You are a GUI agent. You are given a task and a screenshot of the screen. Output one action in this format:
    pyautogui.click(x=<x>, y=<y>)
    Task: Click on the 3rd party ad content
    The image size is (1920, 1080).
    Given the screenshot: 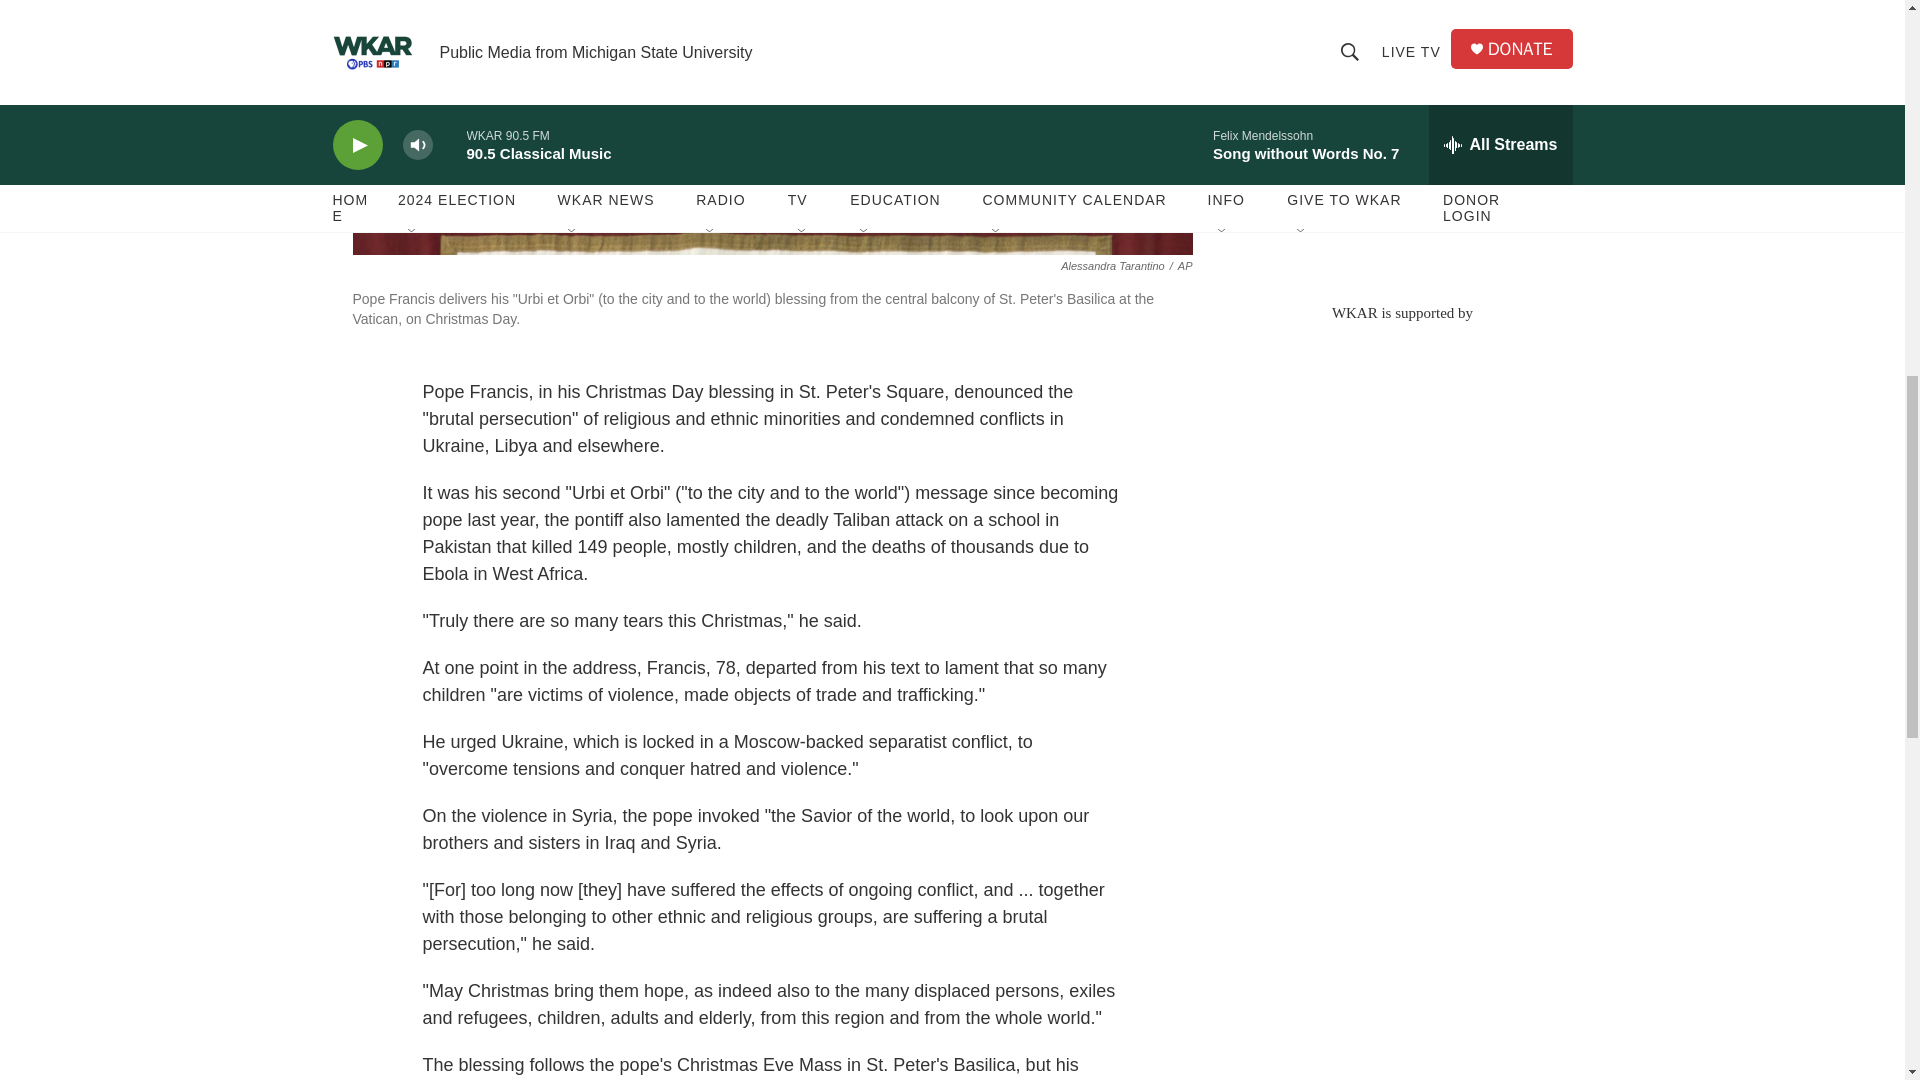 What is the action you would take?
    pyautogui.click(x=1401, y=140)
    